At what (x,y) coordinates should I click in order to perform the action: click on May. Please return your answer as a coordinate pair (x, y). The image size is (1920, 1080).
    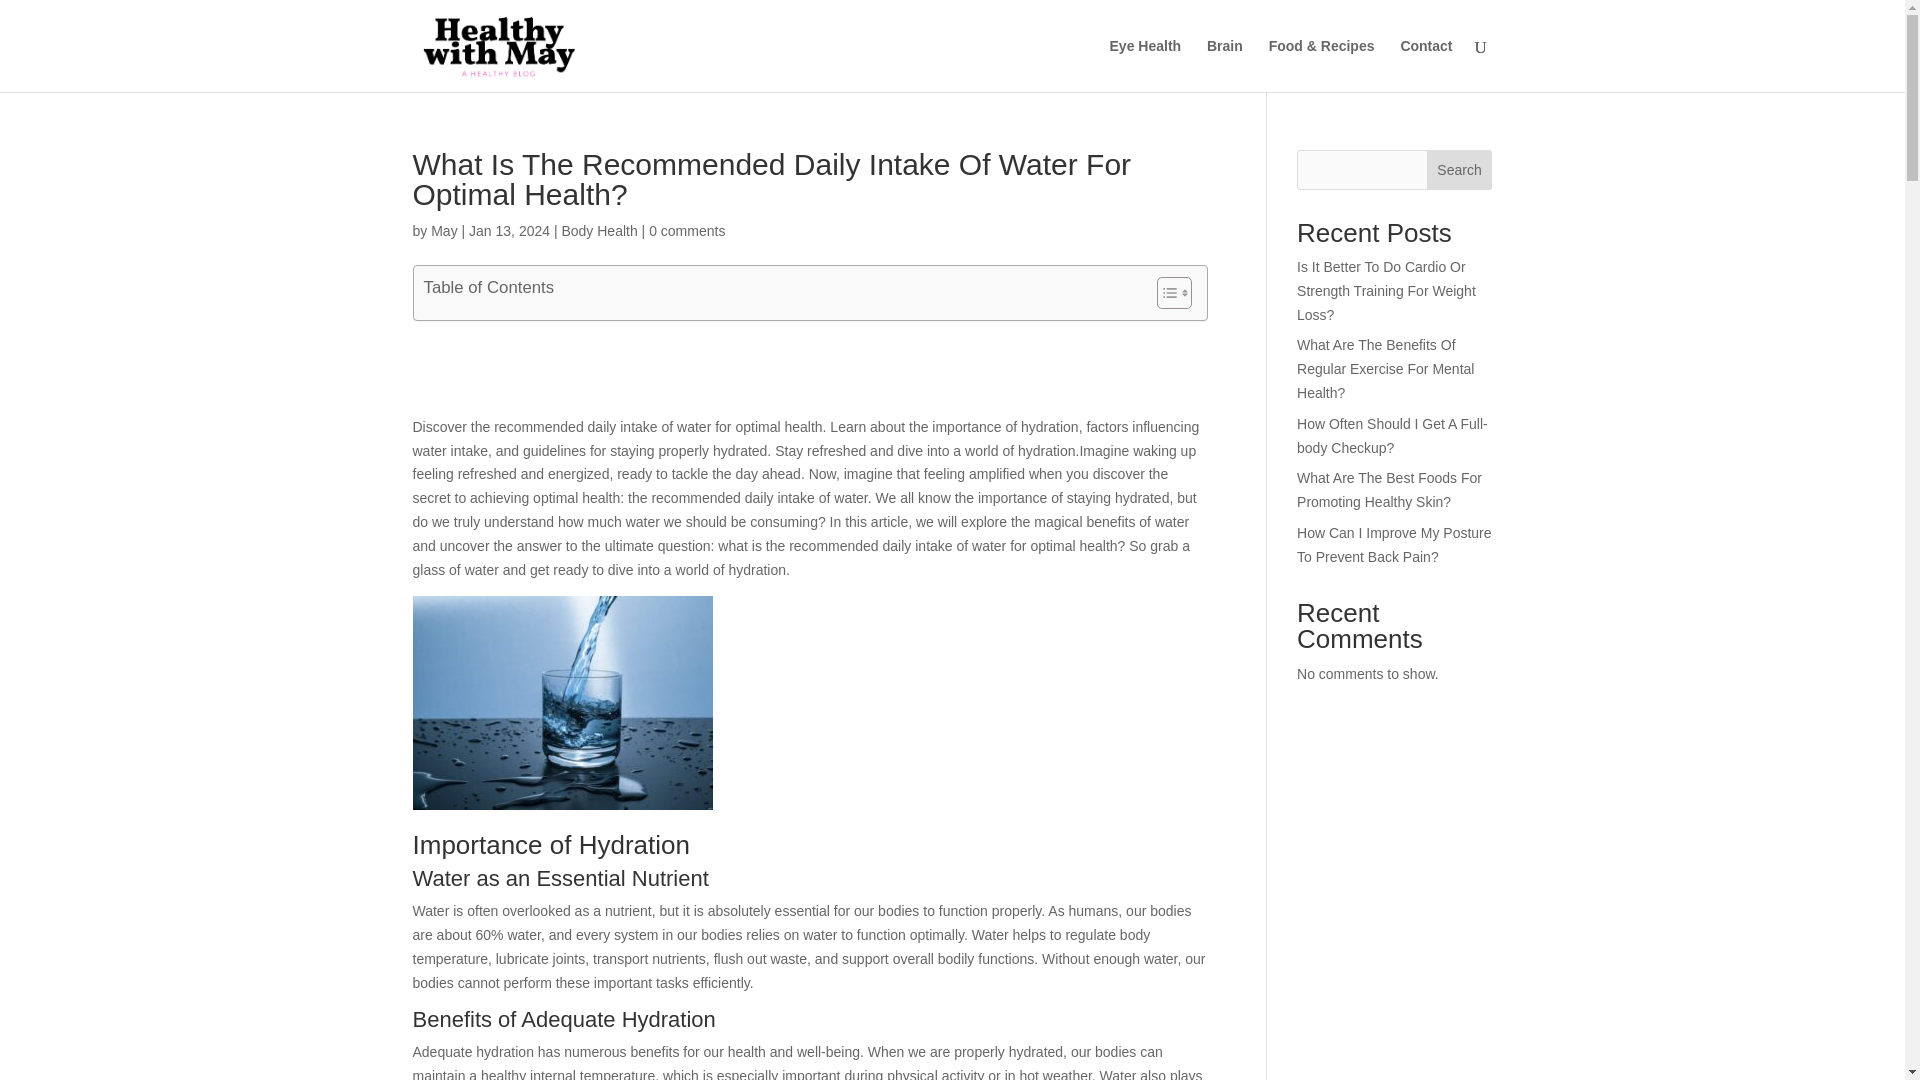
    Looking at the image, I should click on (443, 230).